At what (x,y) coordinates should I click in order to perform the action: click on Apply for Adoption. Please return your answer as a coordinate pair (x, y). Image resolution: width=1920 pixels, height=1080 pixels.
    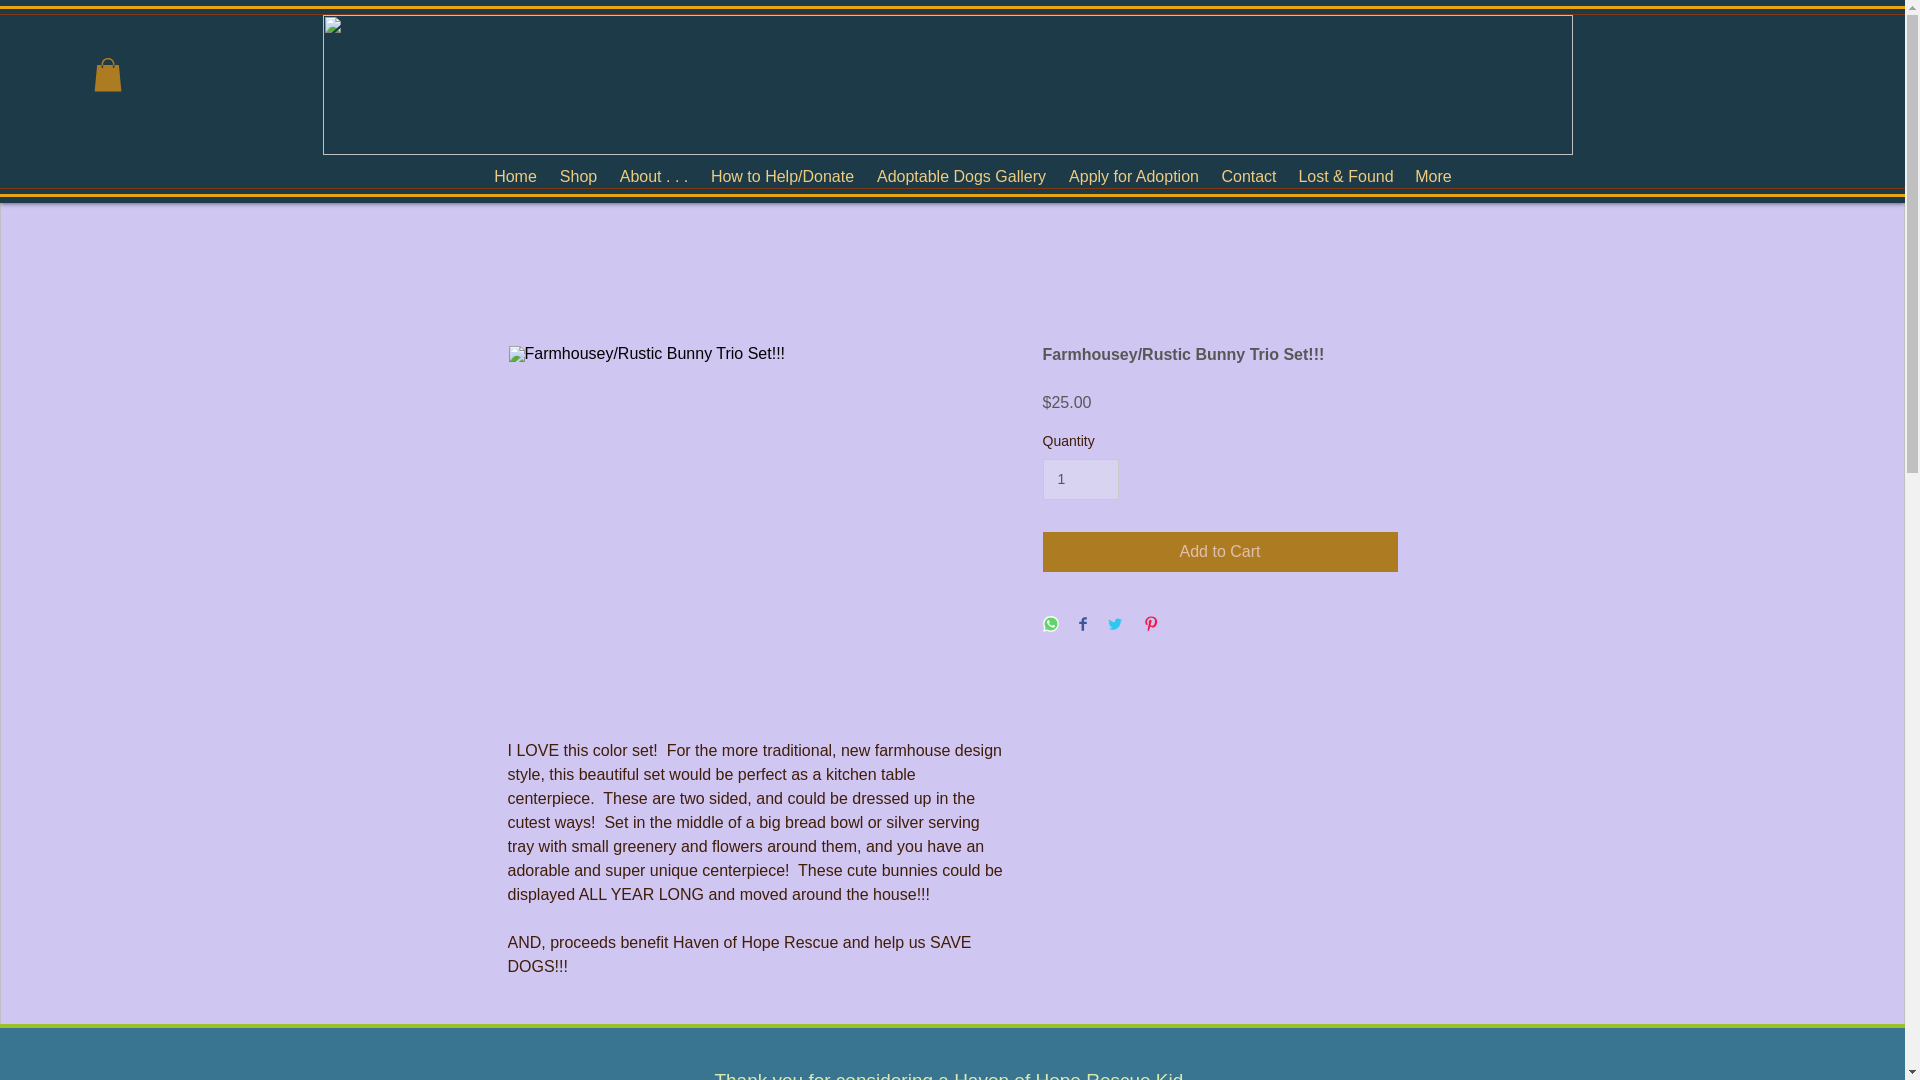
    Looking at the image, I should click on (1134, 177).